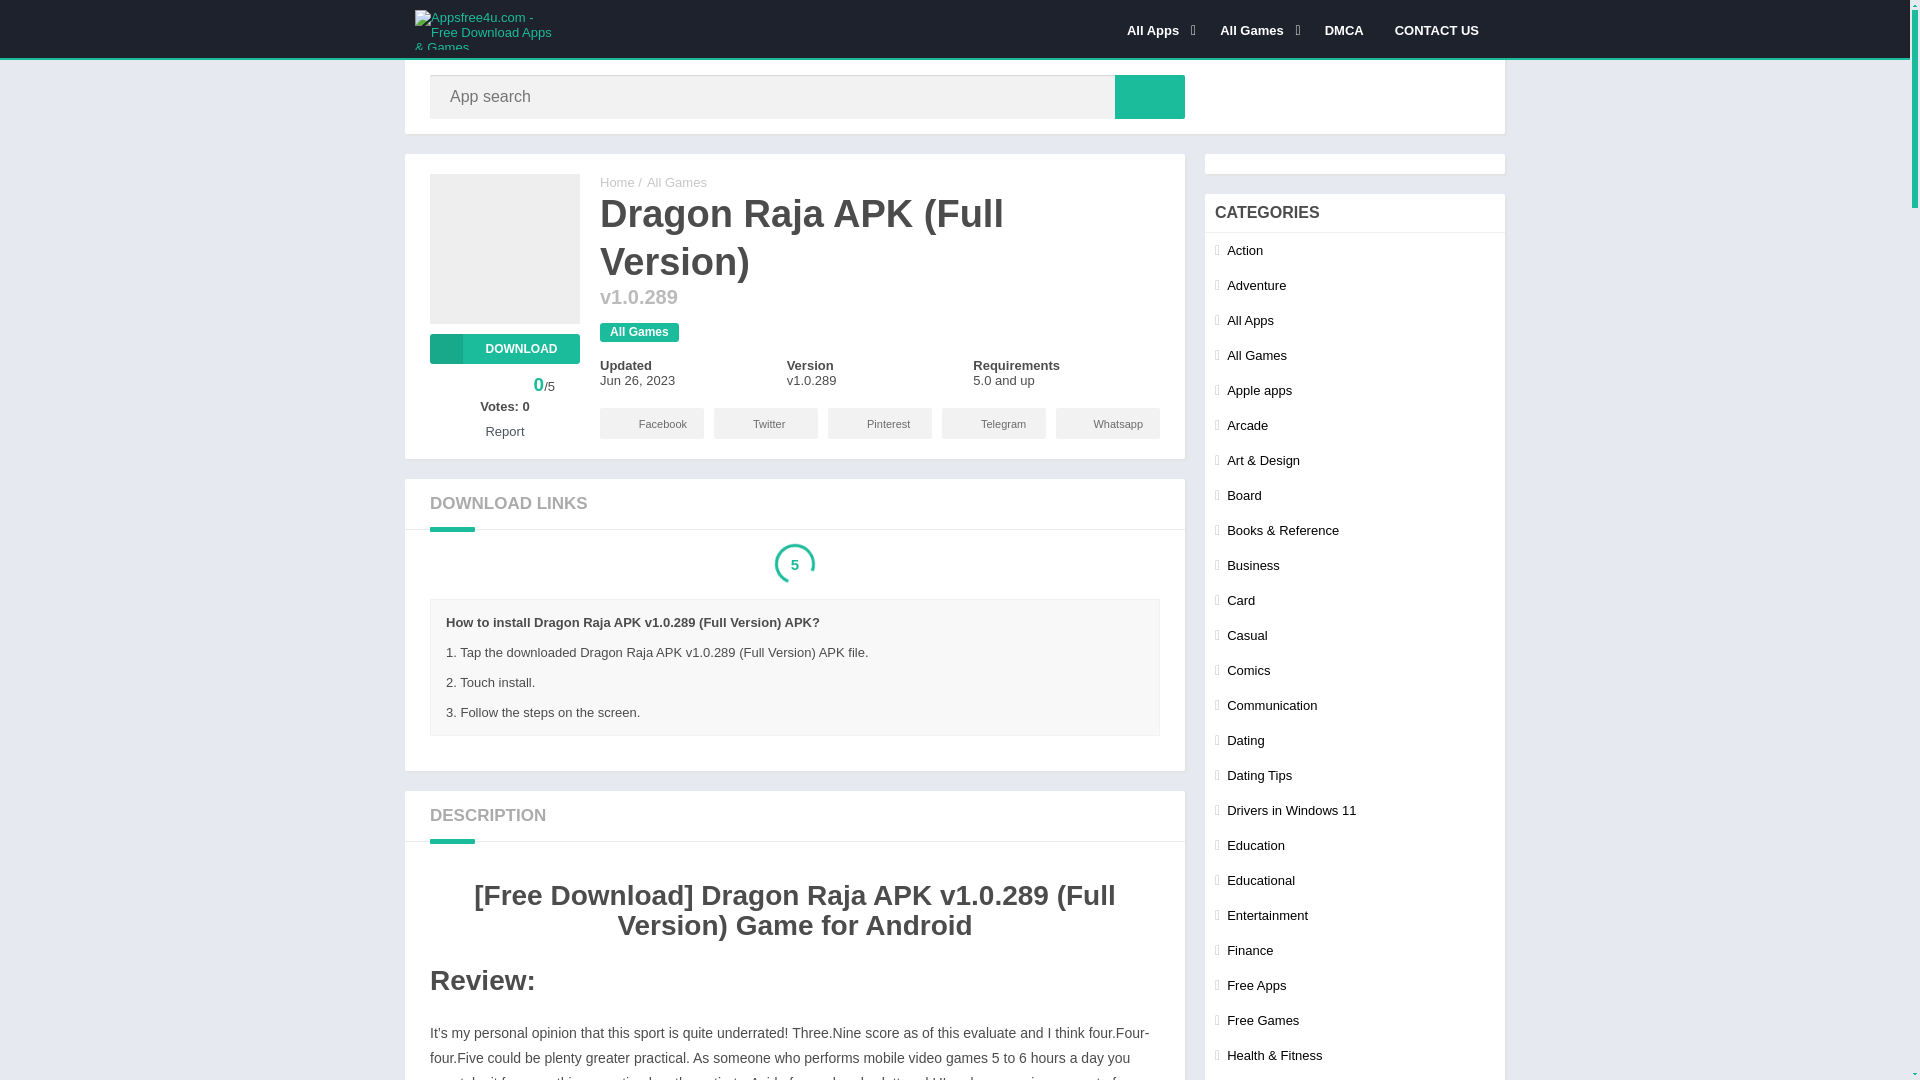  I want to click on DOWNLOAD, so click(504, 348).